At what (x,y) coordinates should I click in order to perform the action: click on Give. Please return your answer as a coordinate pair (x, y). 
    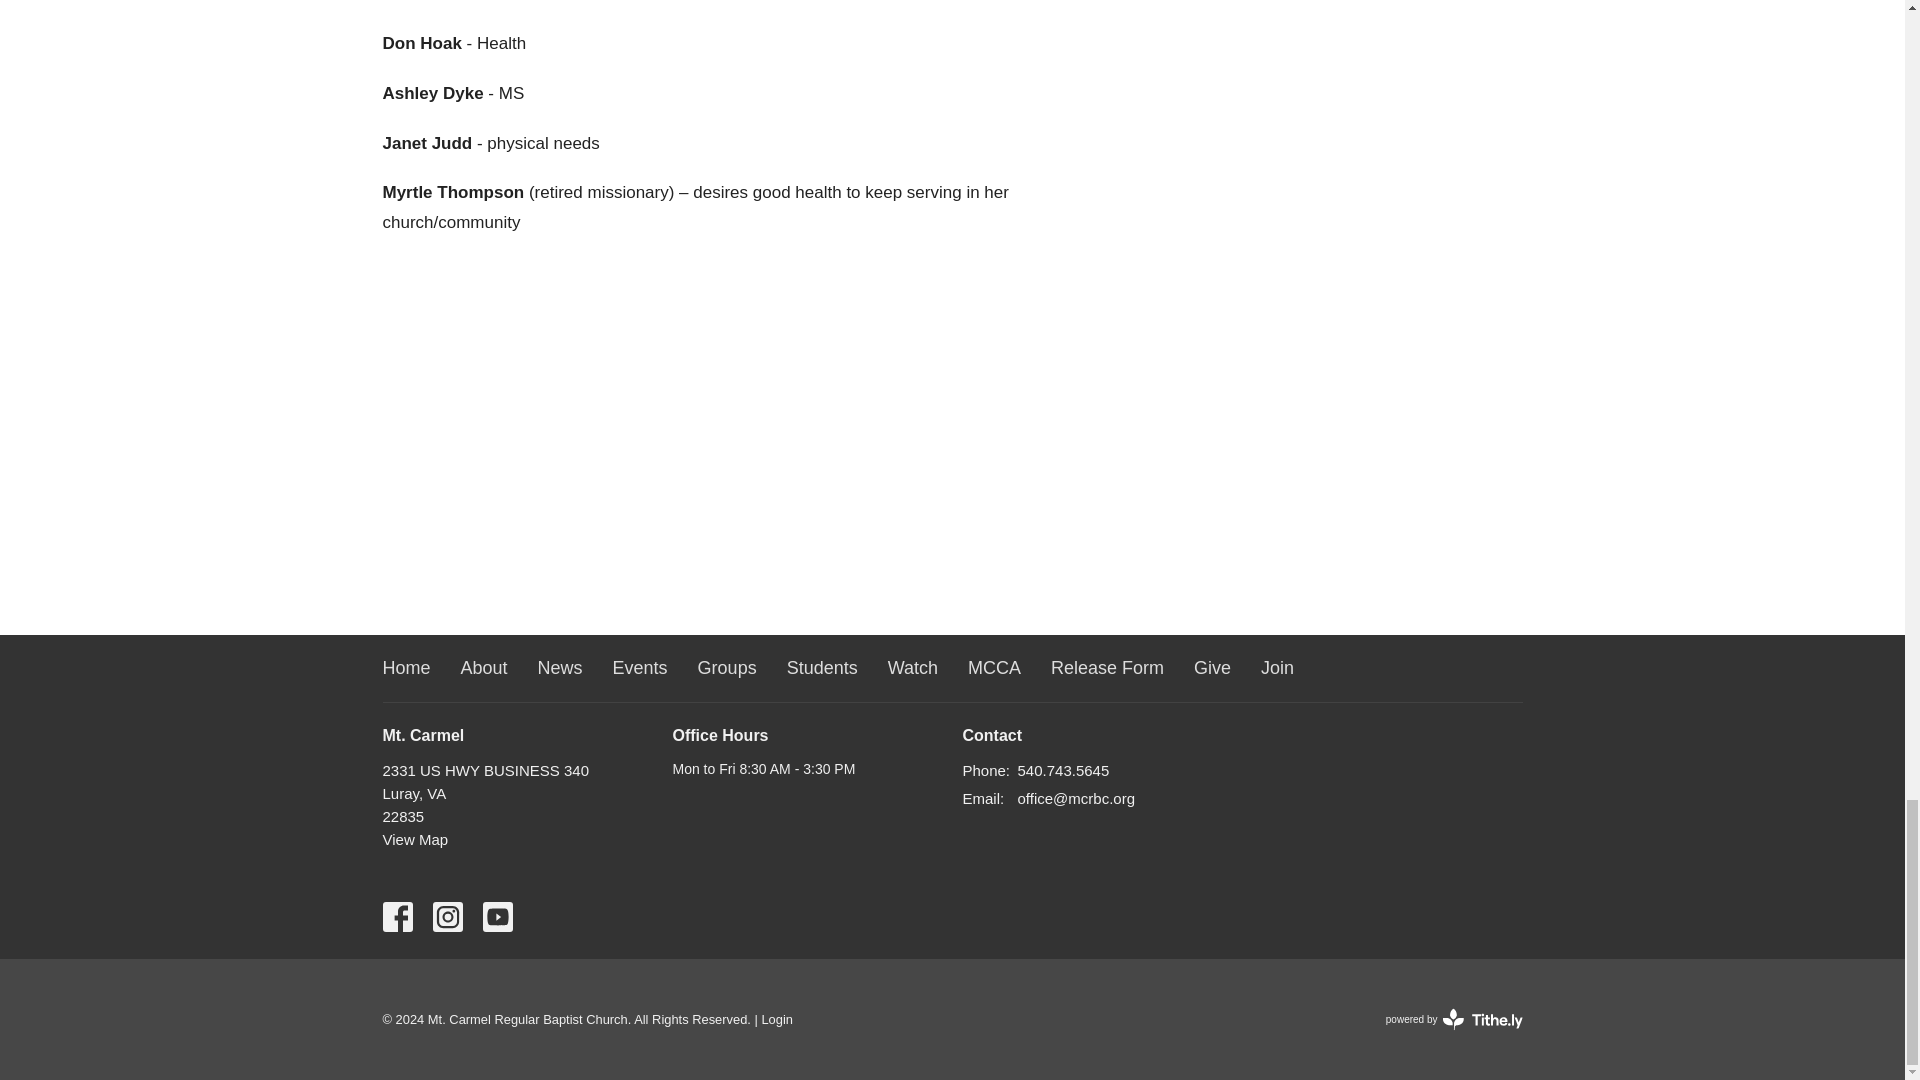
    Looking at the image, I should click on (1212, 668).